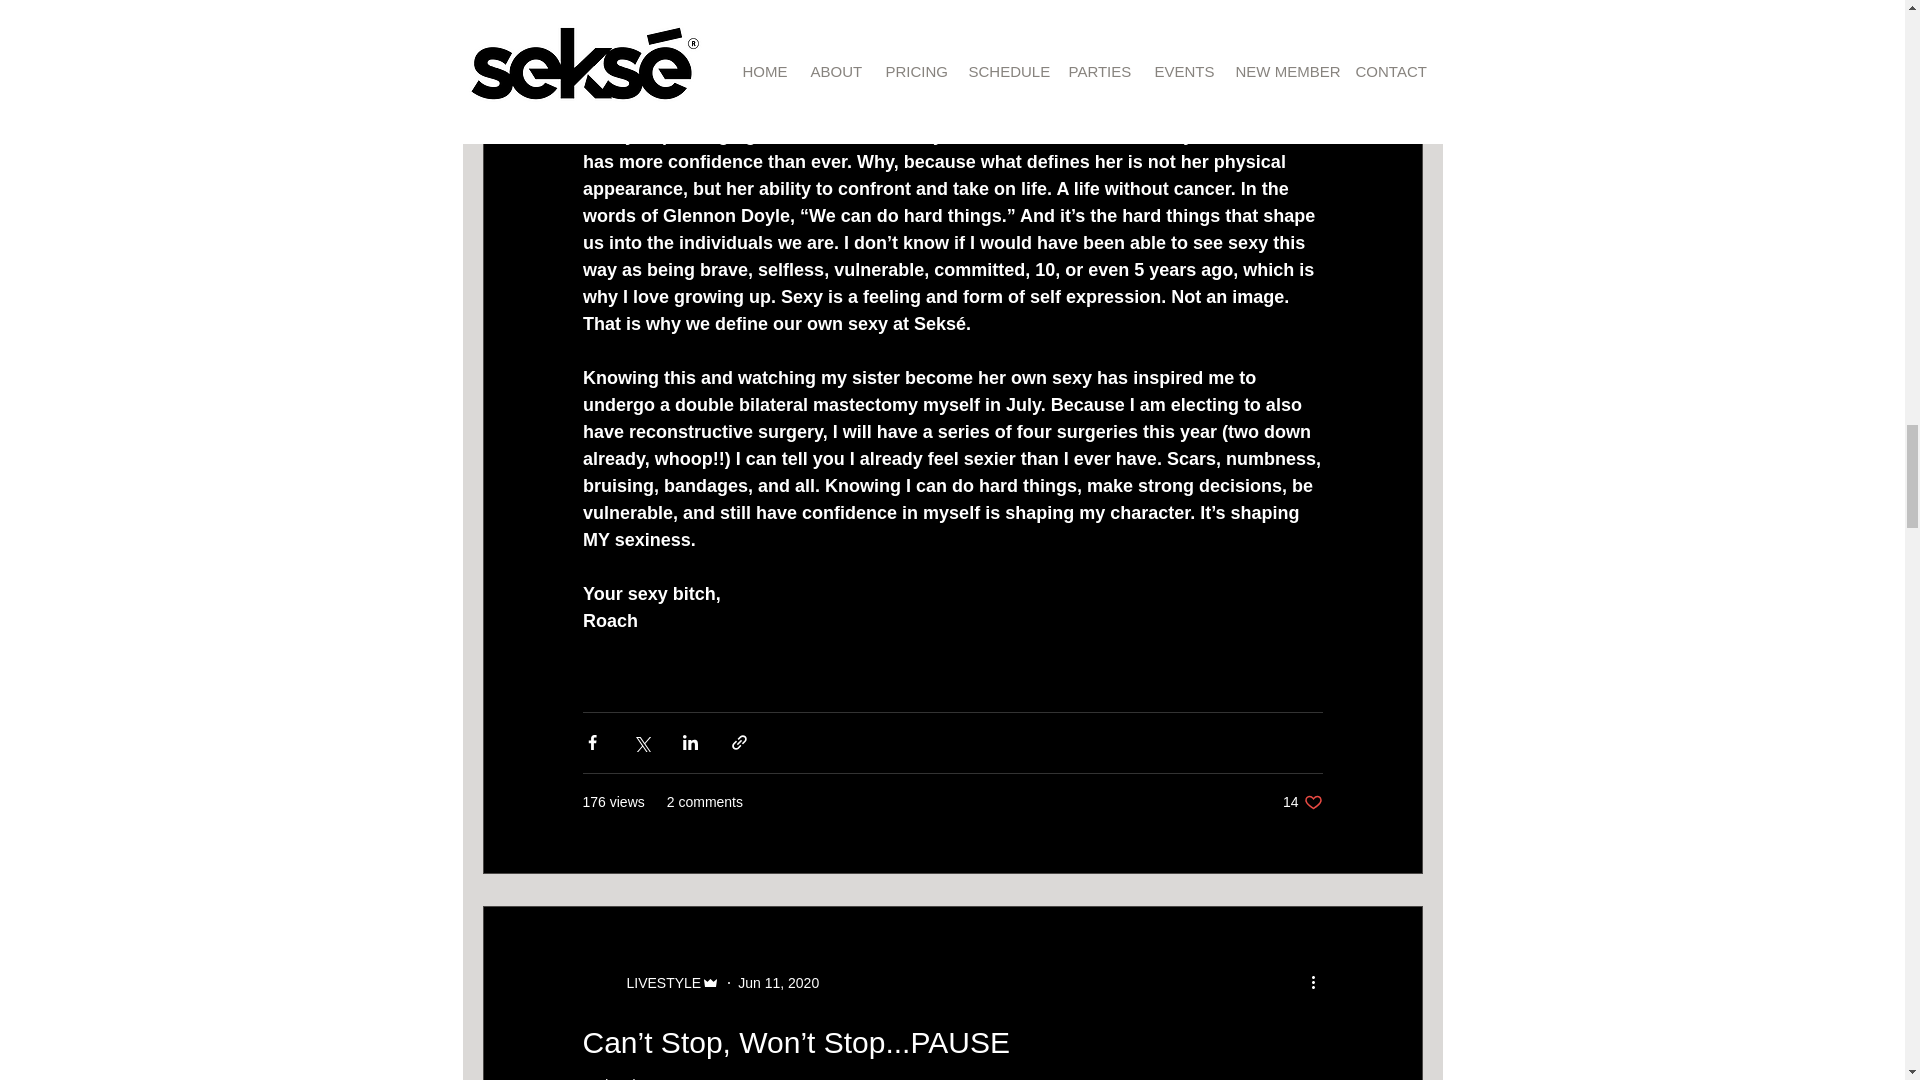 Image resolution: width=1920 pixels, height=1080 pixels. I want to click on Jun 11, 2020, so click(1302, 802).